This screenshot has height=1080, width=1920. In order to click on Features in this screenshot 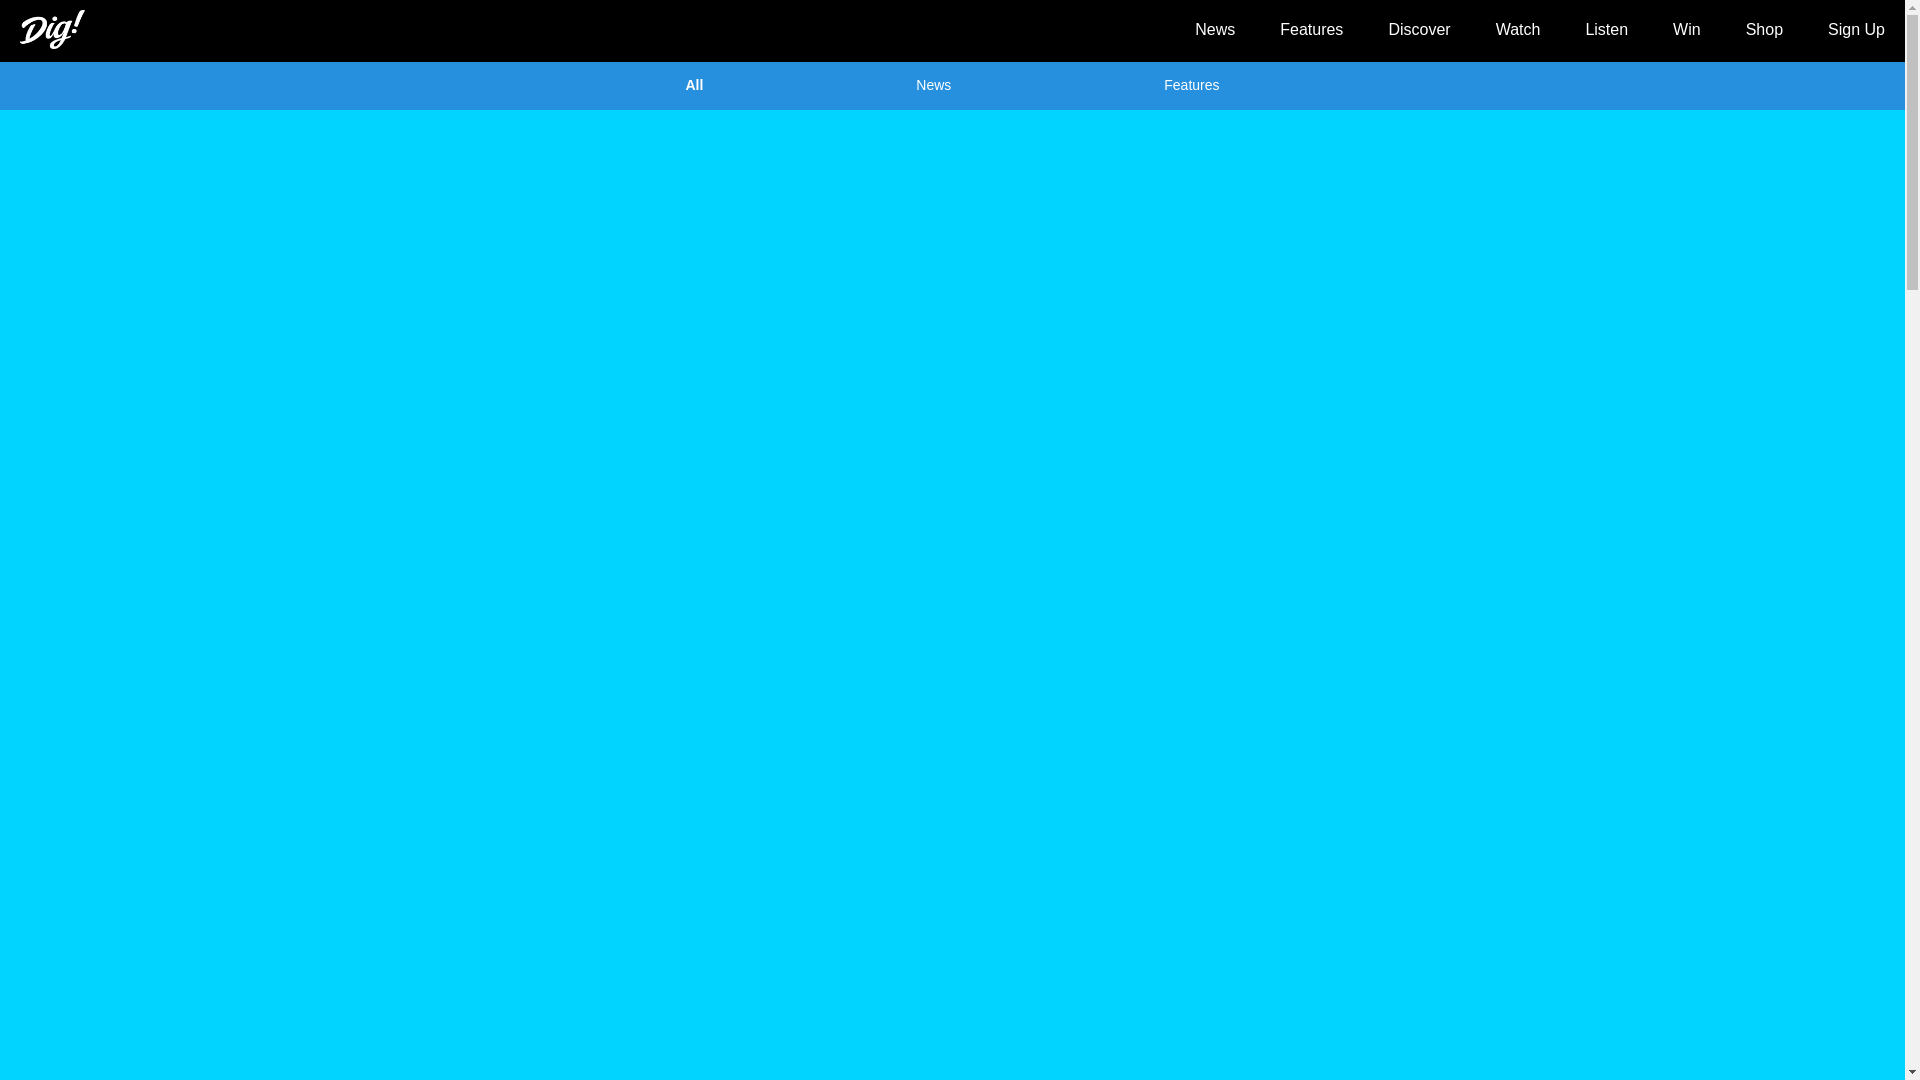, I will do `click(1311, 28)`.